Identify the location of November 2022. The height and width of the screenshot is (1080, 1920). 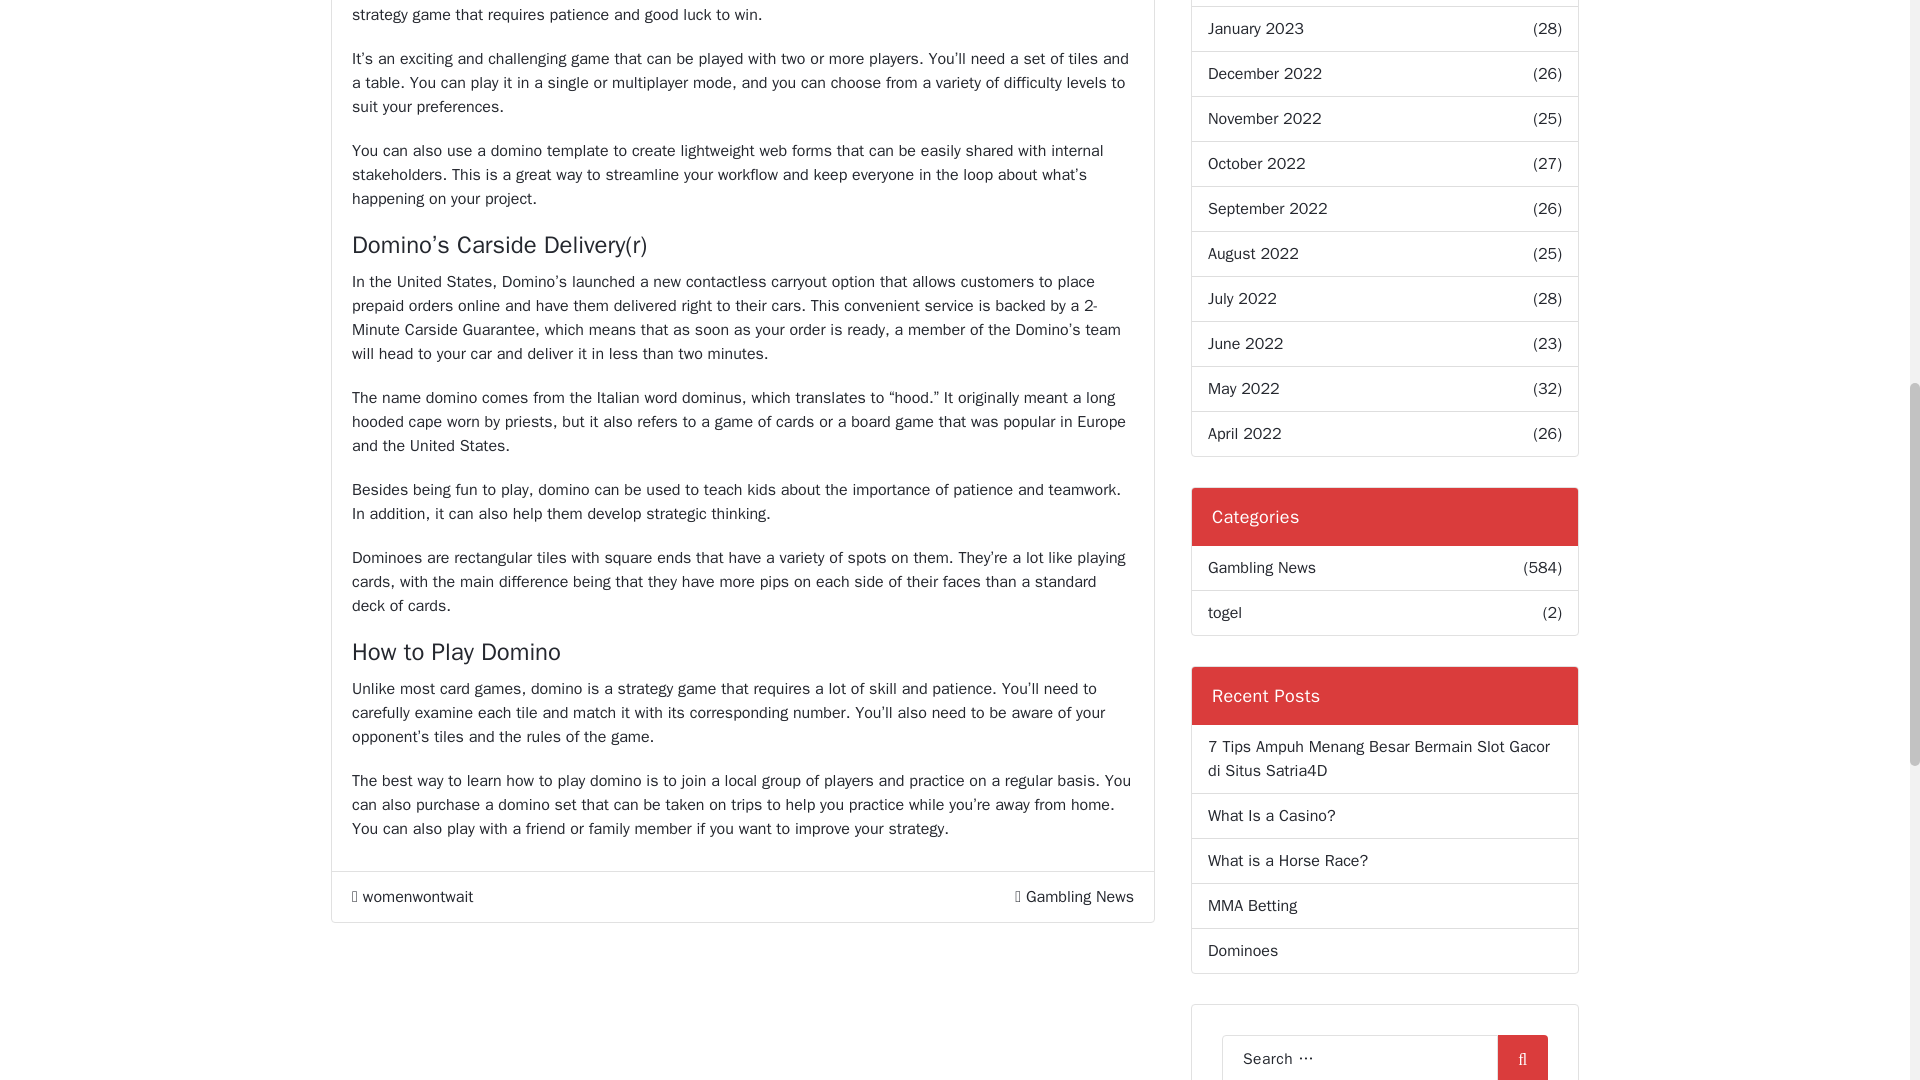
(1264, 118).